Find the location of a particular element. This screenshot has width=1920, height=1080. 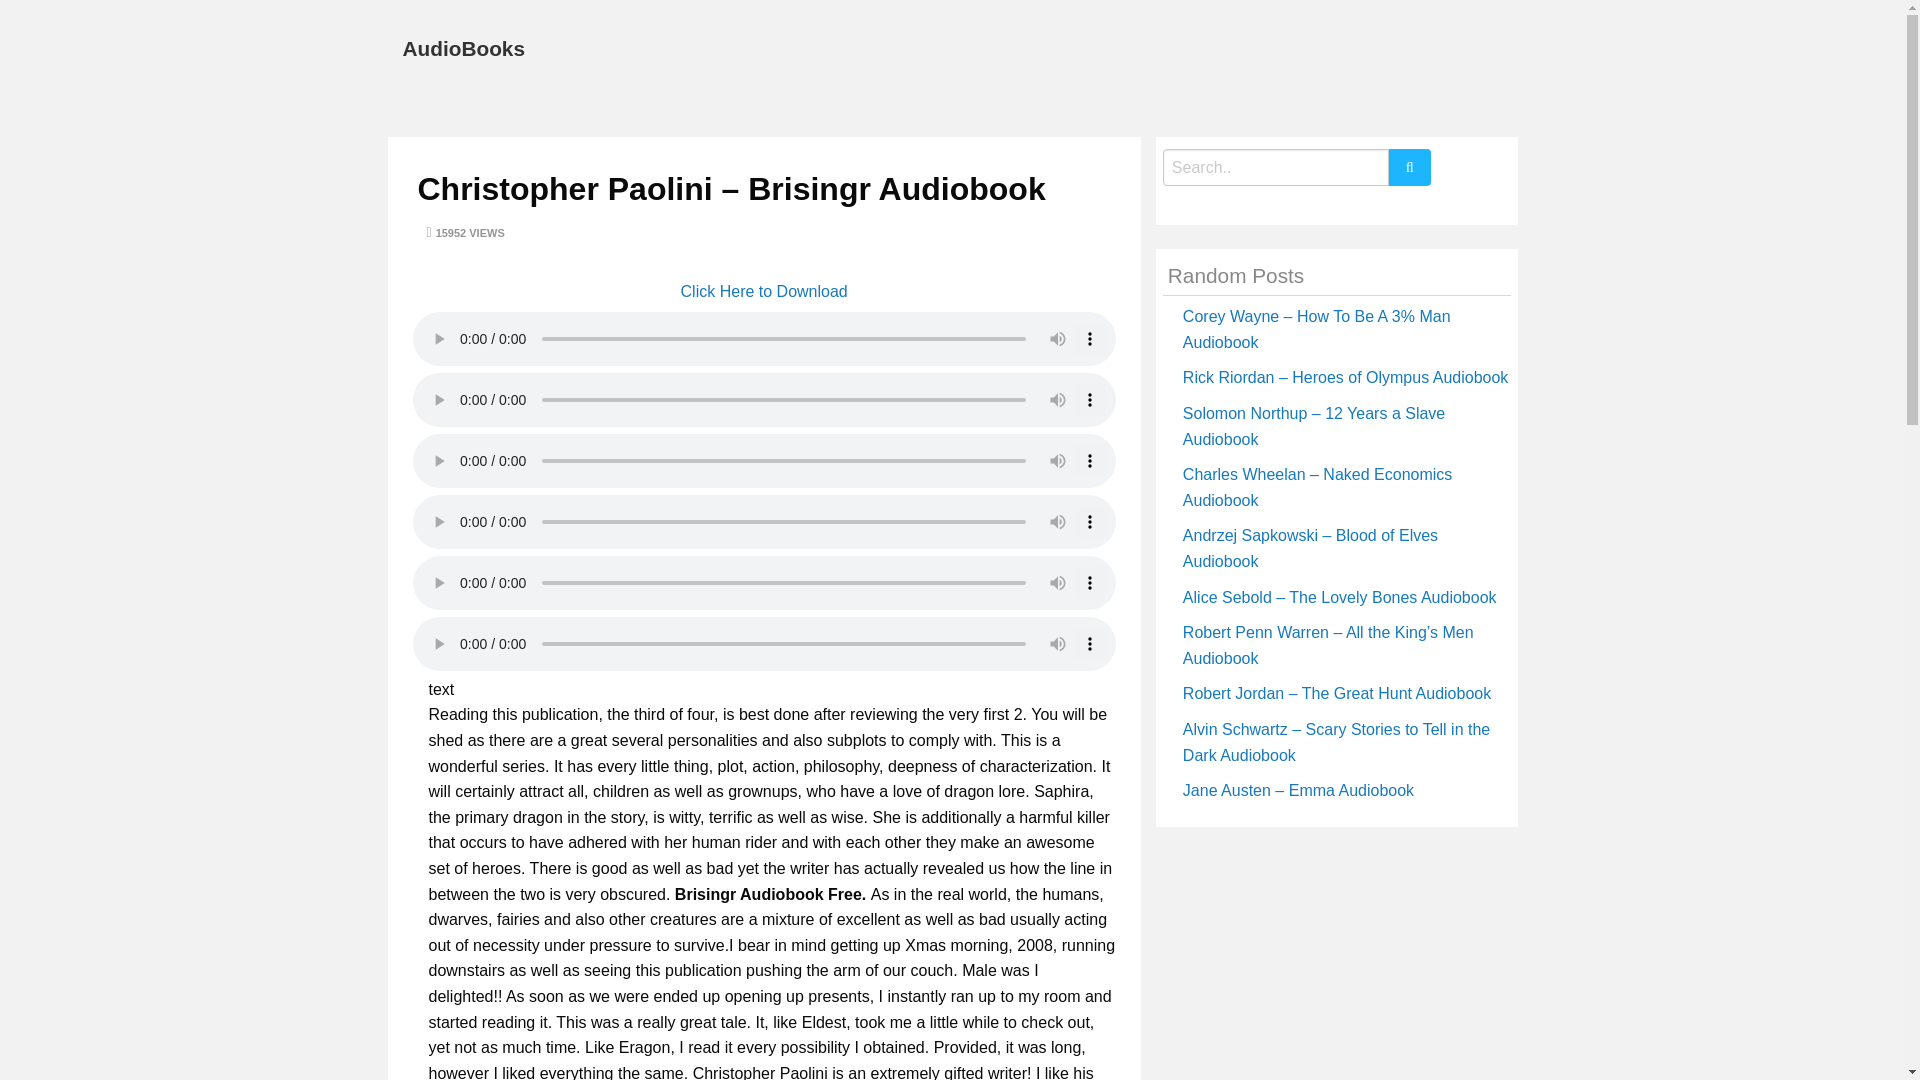

text is located at coordinates (432, 694).